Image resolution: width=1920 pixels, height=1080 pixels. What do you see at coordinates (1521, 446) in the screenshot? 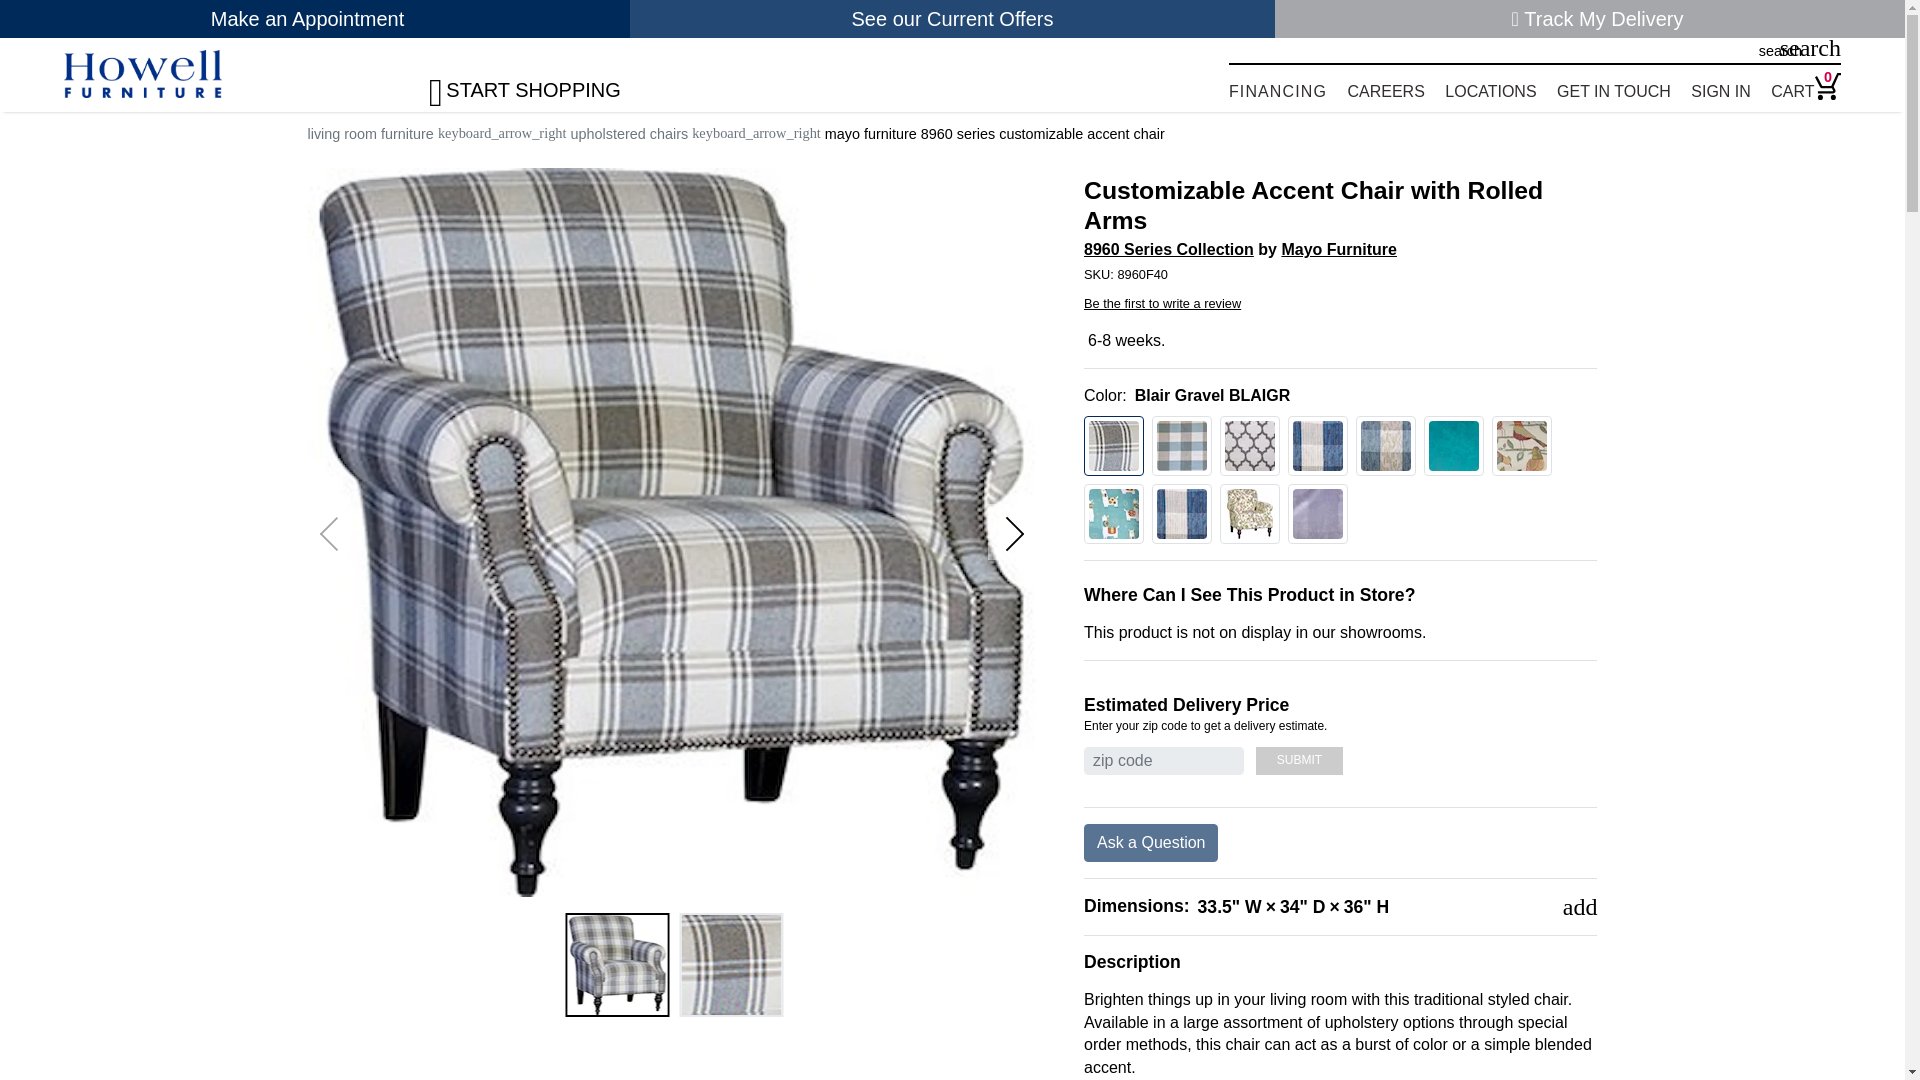
I see `Looney Birds Carnival LOONCA` at bounding box center [1521, 446].